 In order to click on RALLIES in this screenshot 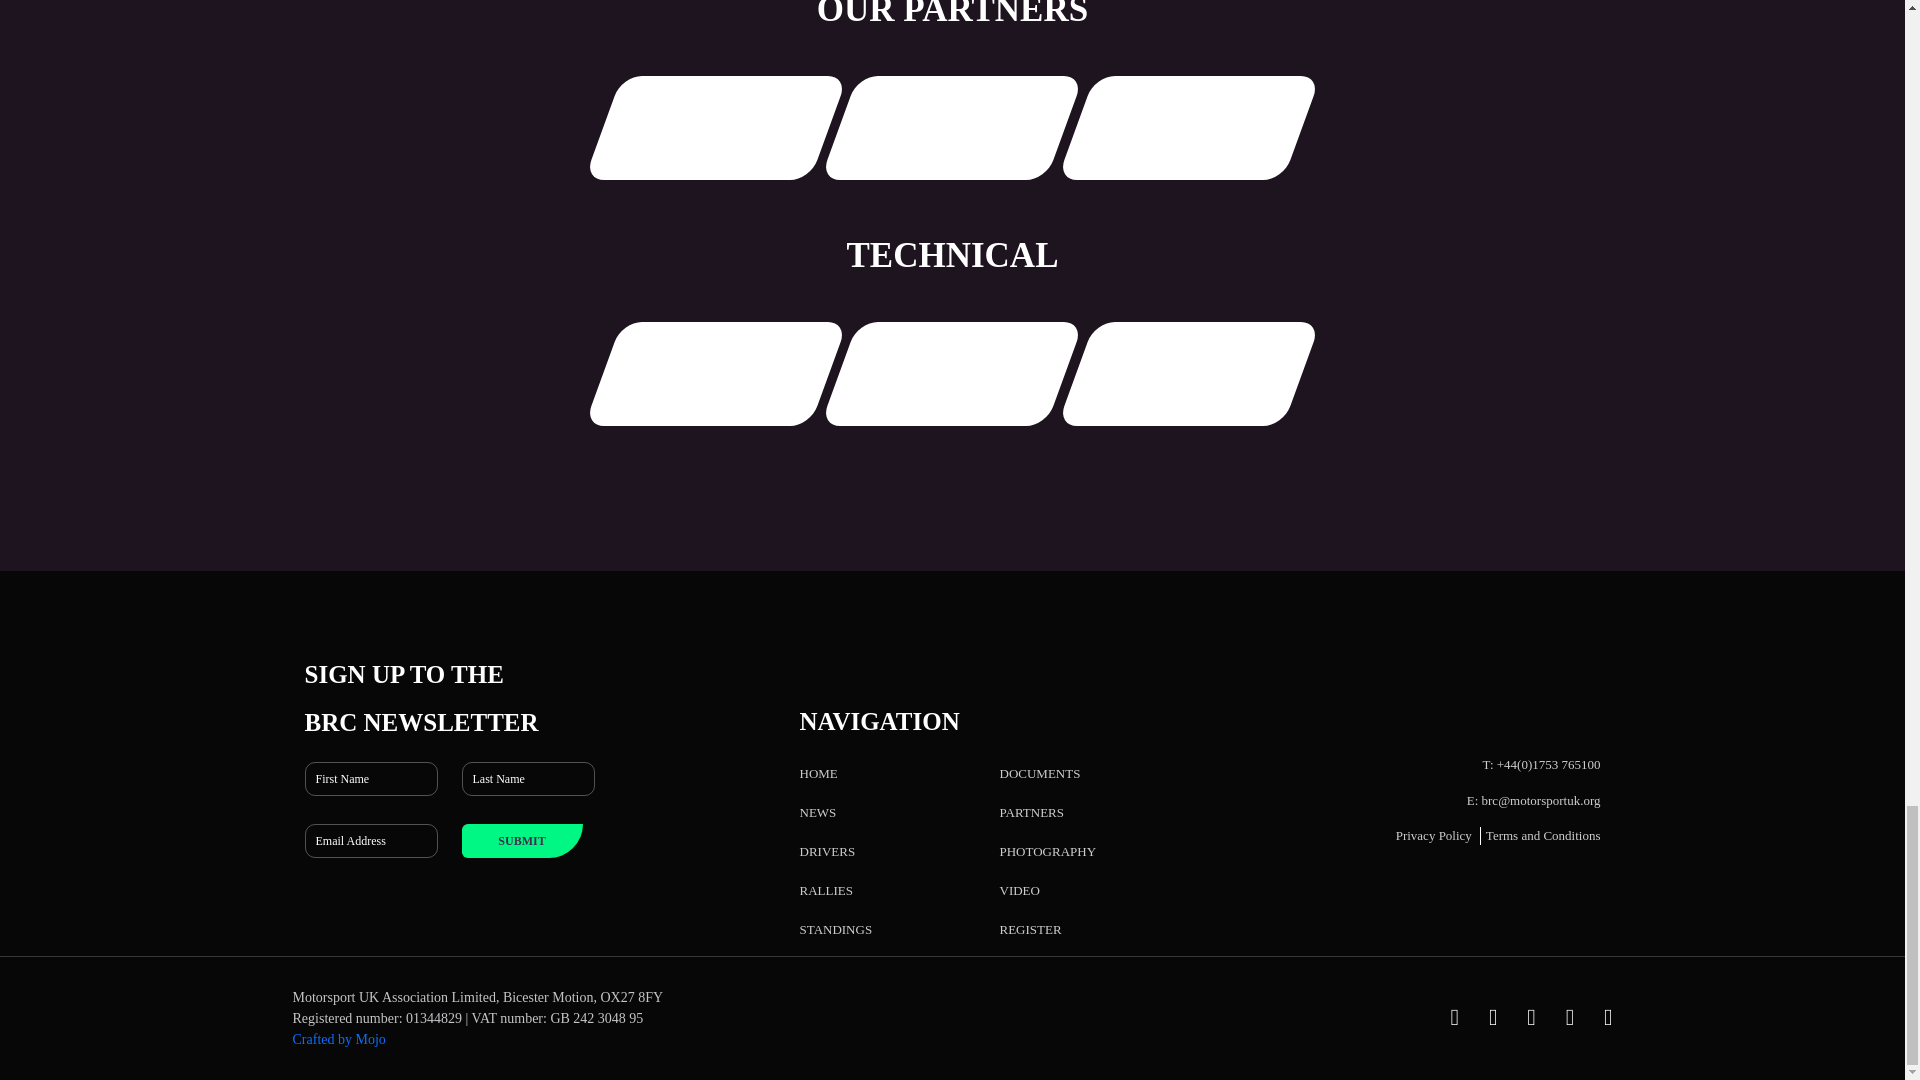, I will do `click(826, 890)`.